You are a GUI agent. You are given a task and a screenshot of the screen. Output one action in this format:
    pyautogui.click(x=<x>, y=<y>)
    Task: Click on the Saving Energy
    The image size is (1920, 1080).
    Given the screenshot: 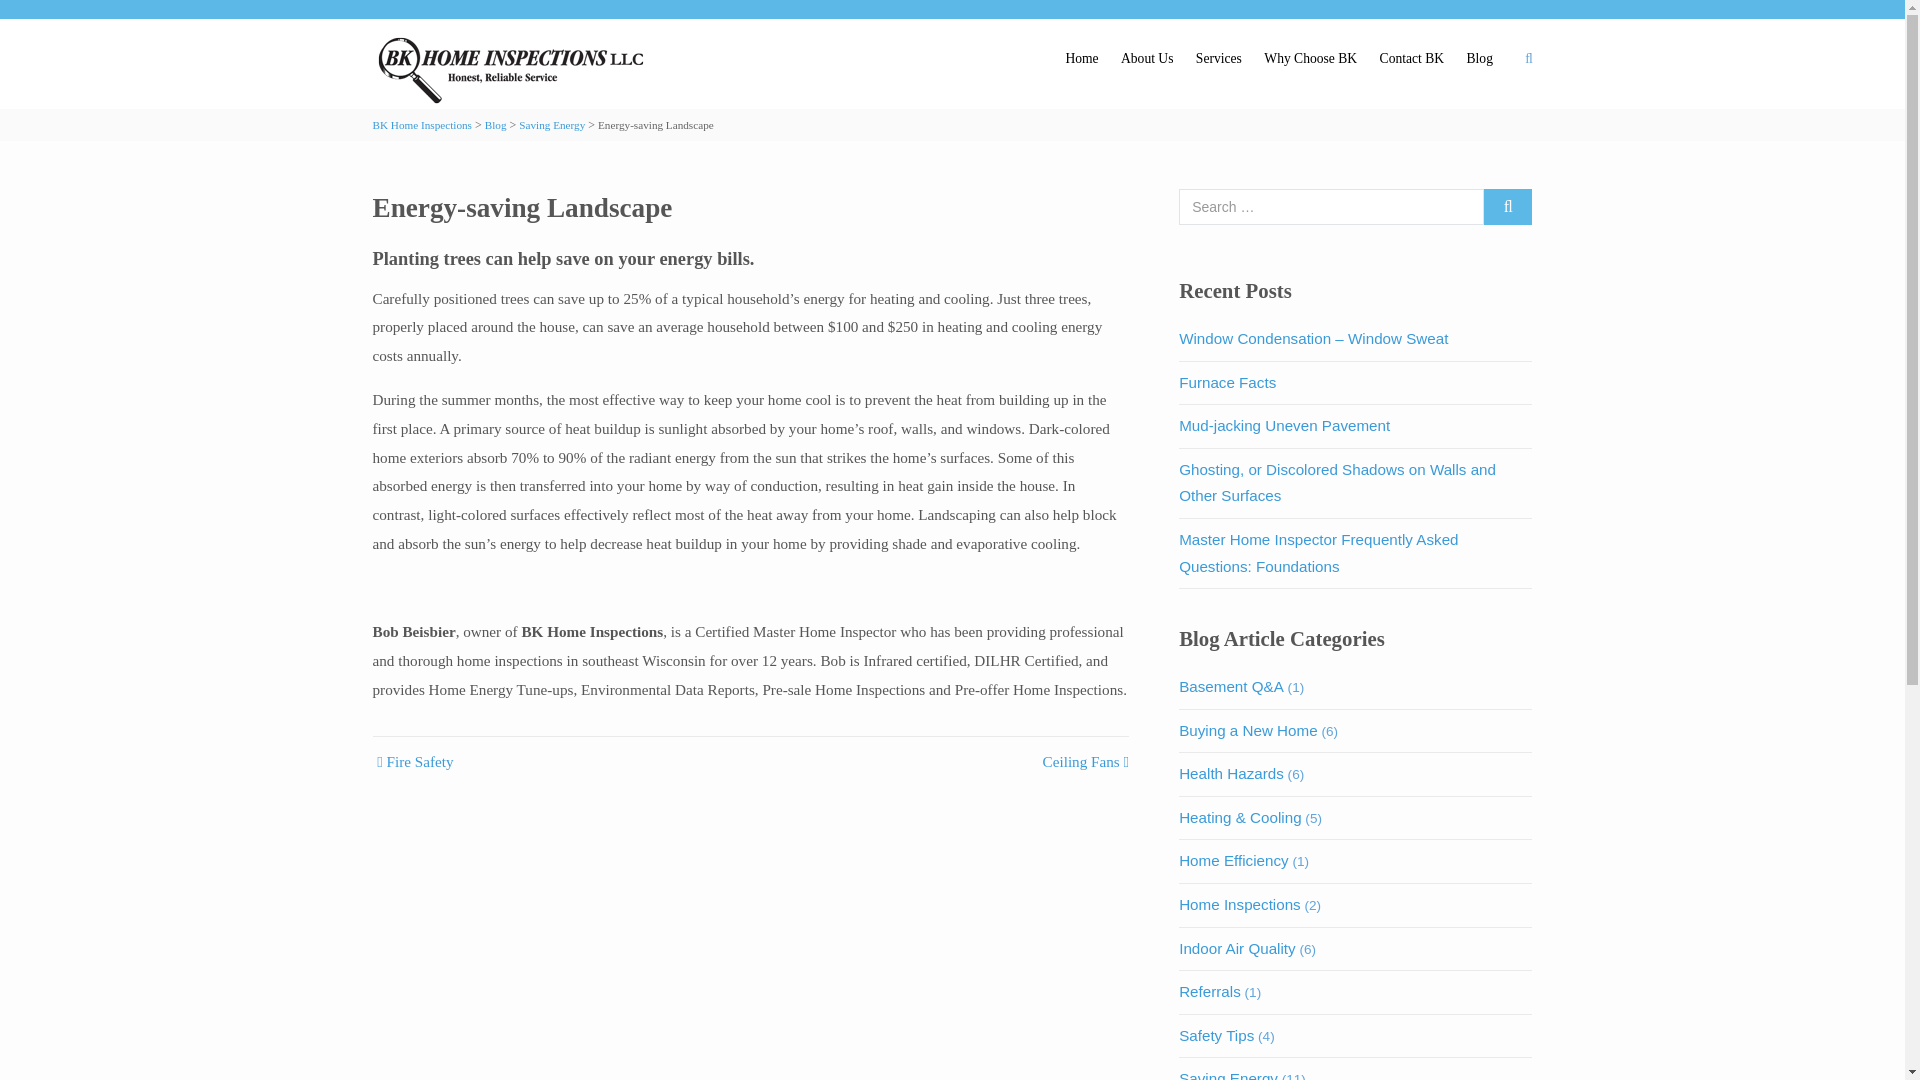 What is the action you would take?
    pyautogui.click(x=552, y=124)
    